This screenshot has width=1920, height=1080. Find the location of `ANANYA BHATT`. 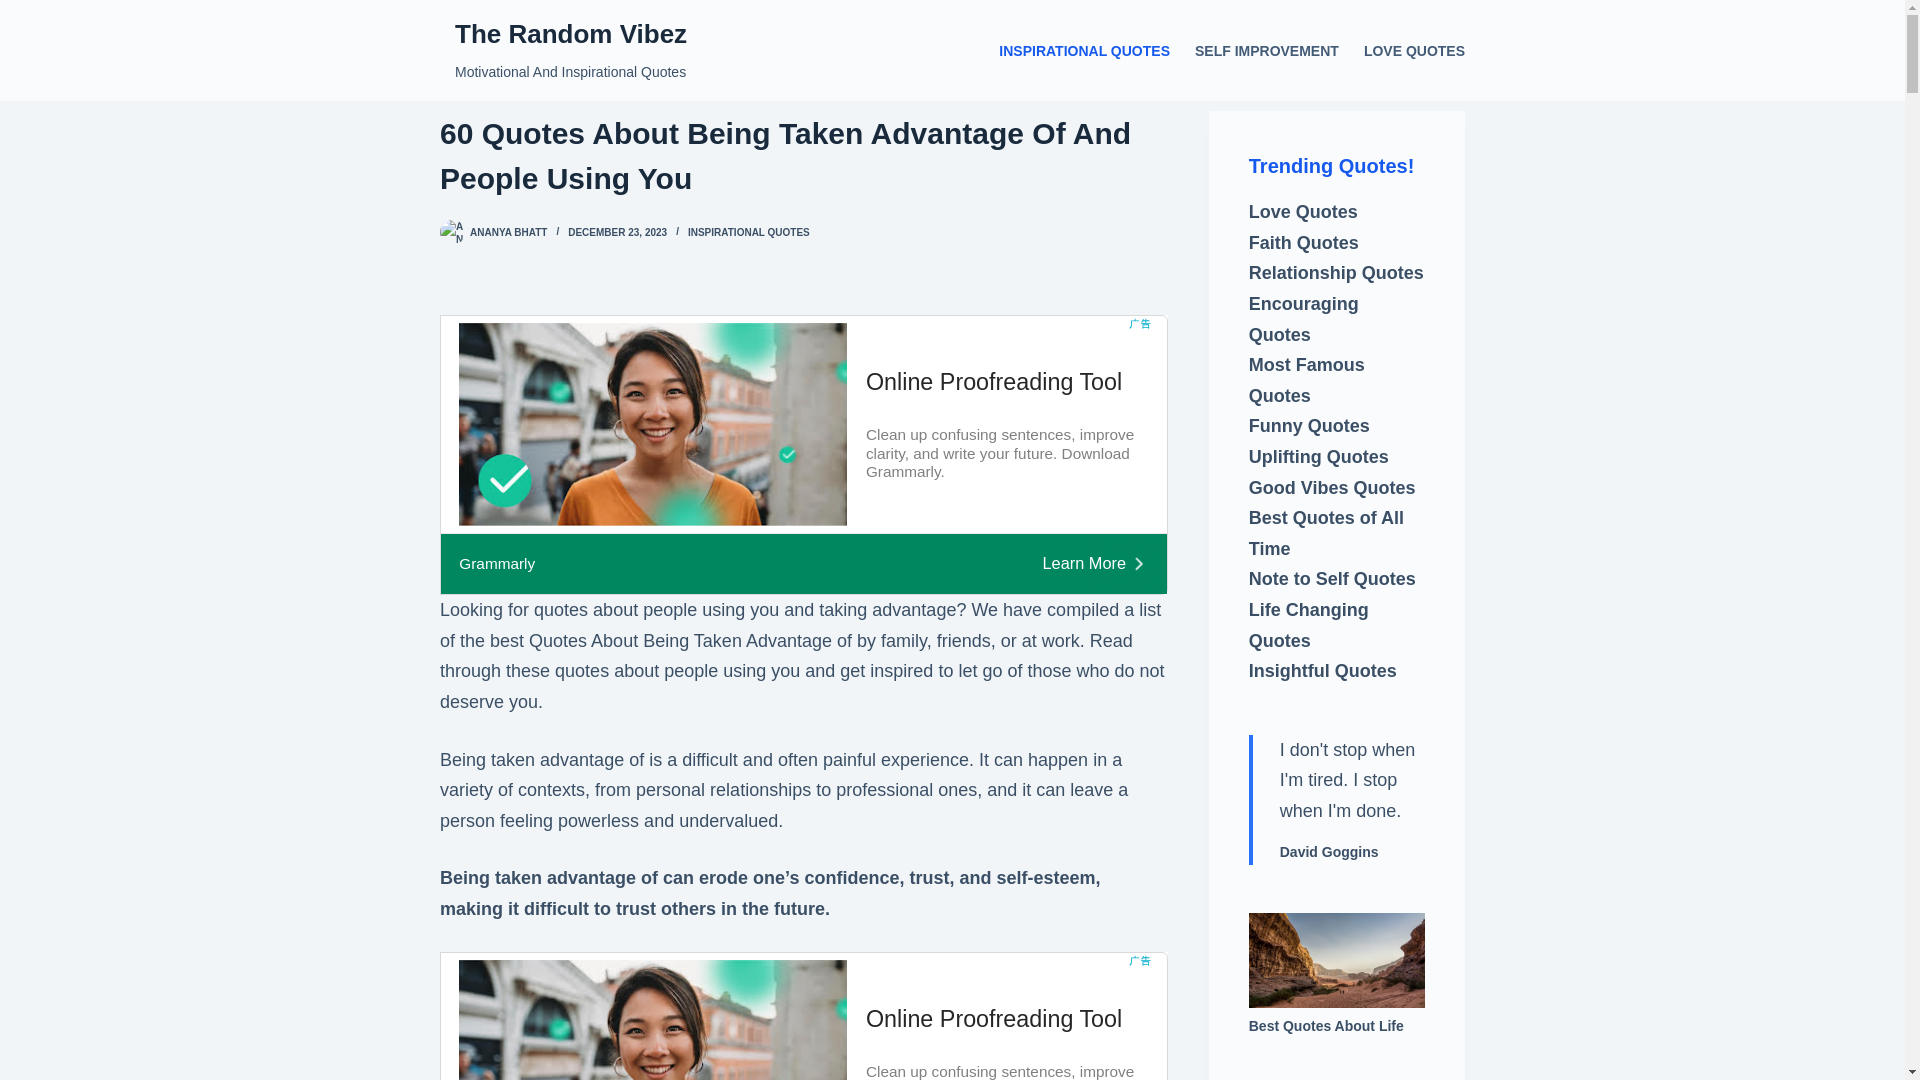

ANANYA BHATT is located at coordinates (508, 232).